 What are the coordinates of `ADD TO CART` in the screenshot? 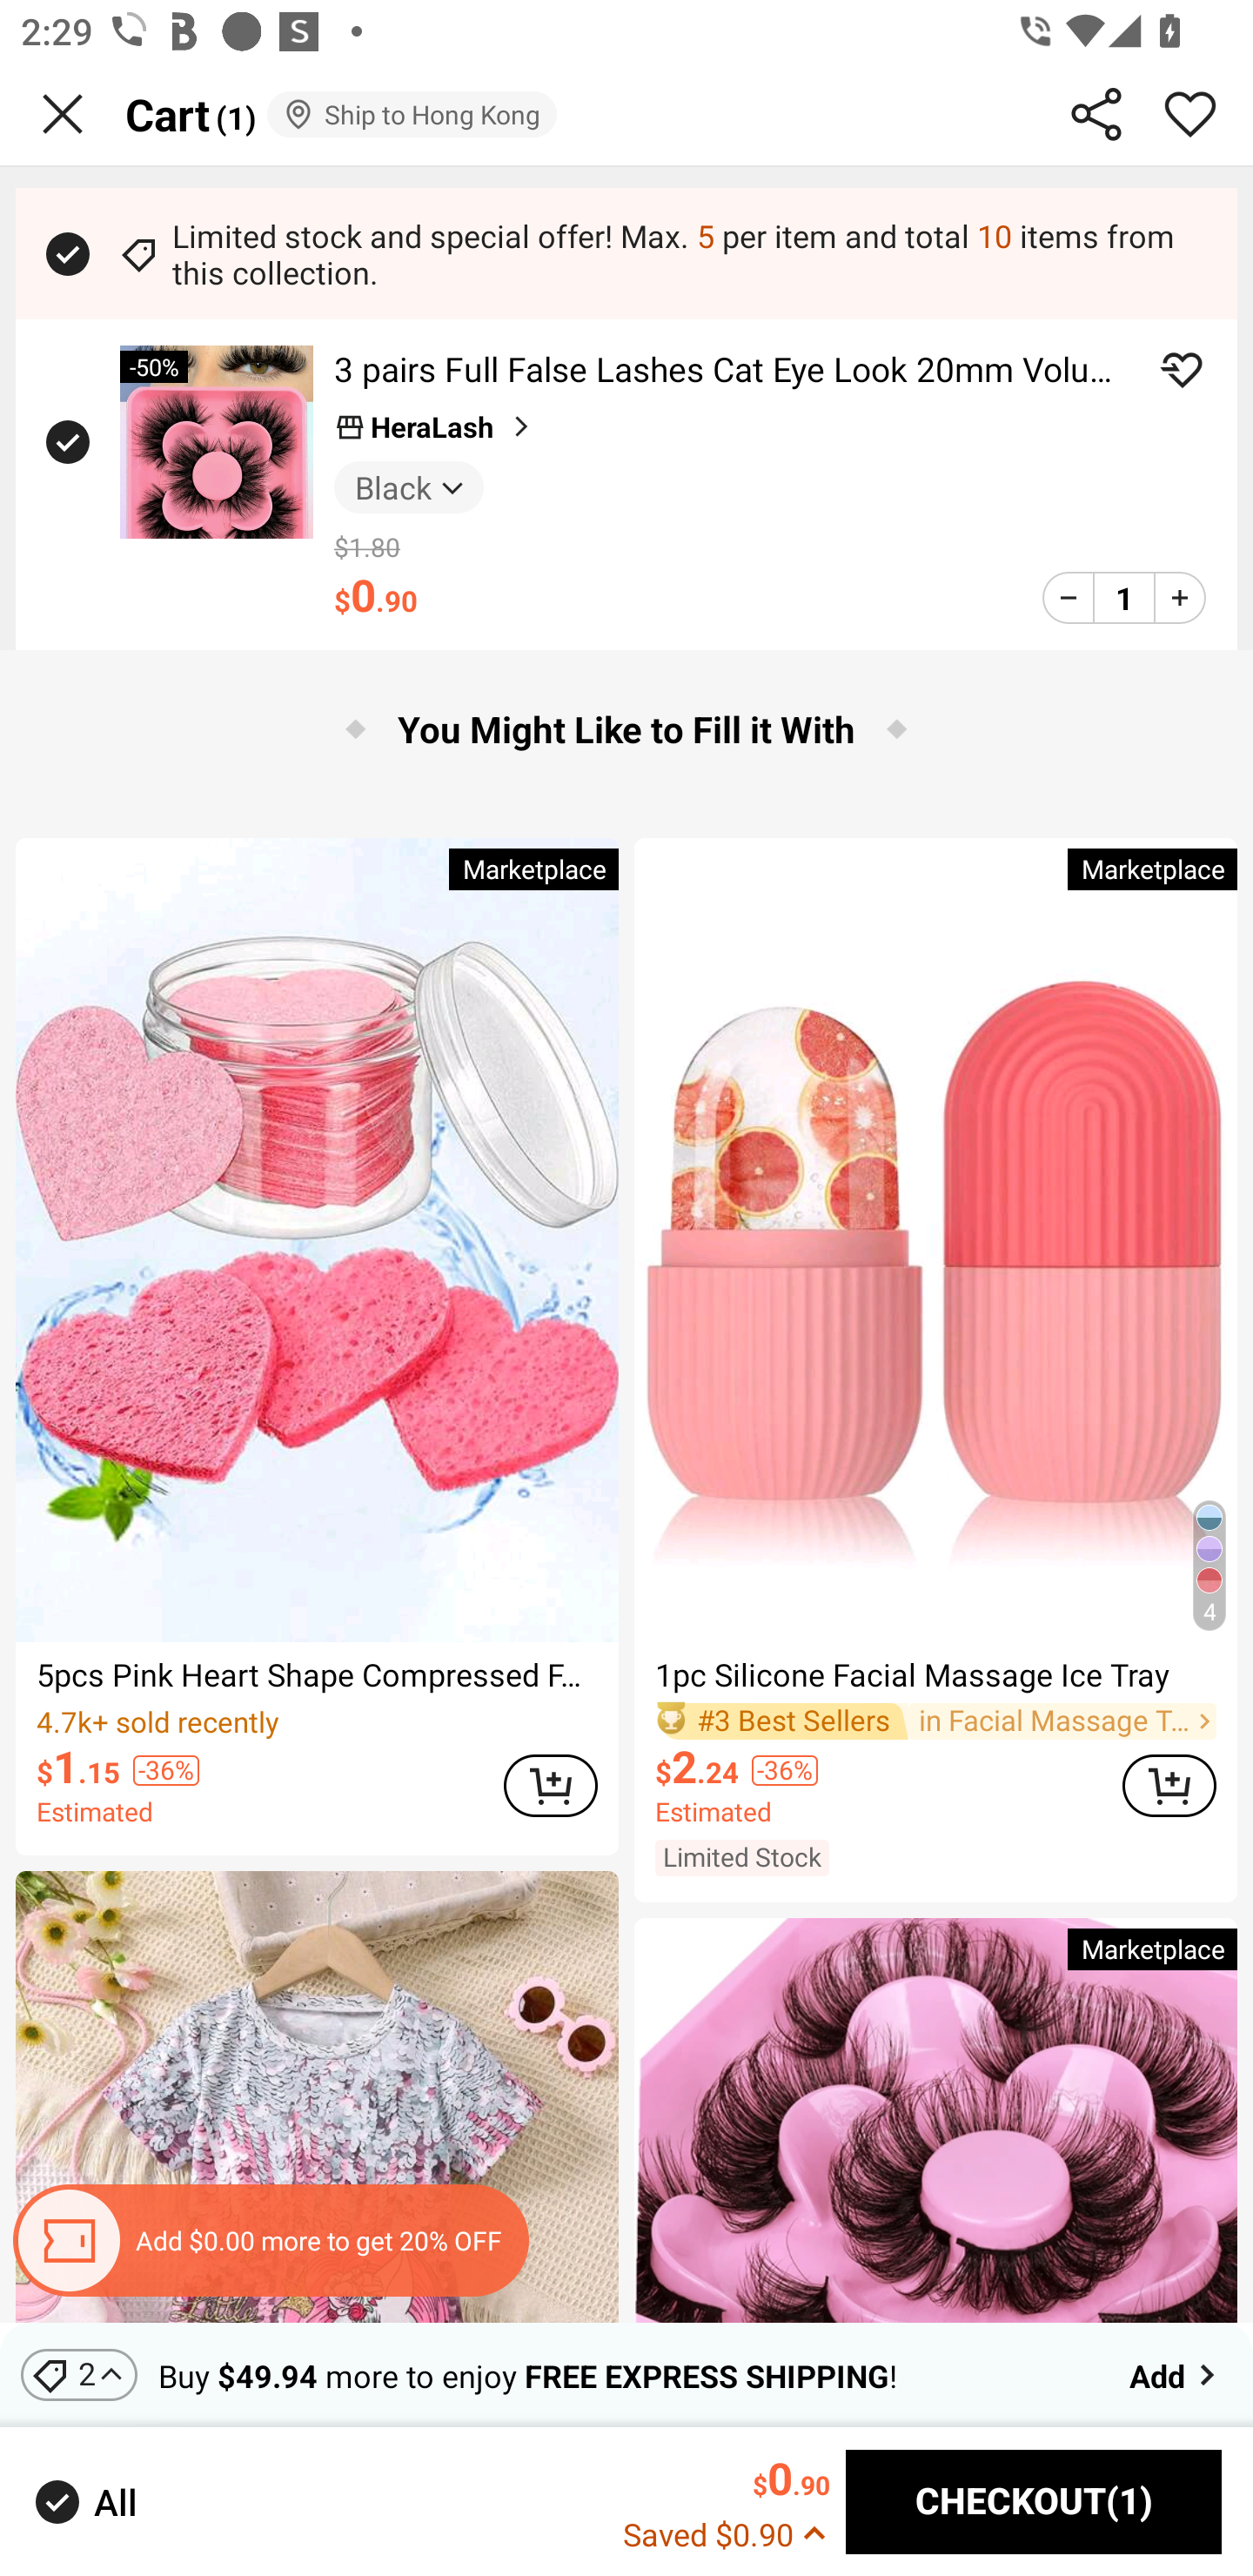 It's located at (1169, 1784).